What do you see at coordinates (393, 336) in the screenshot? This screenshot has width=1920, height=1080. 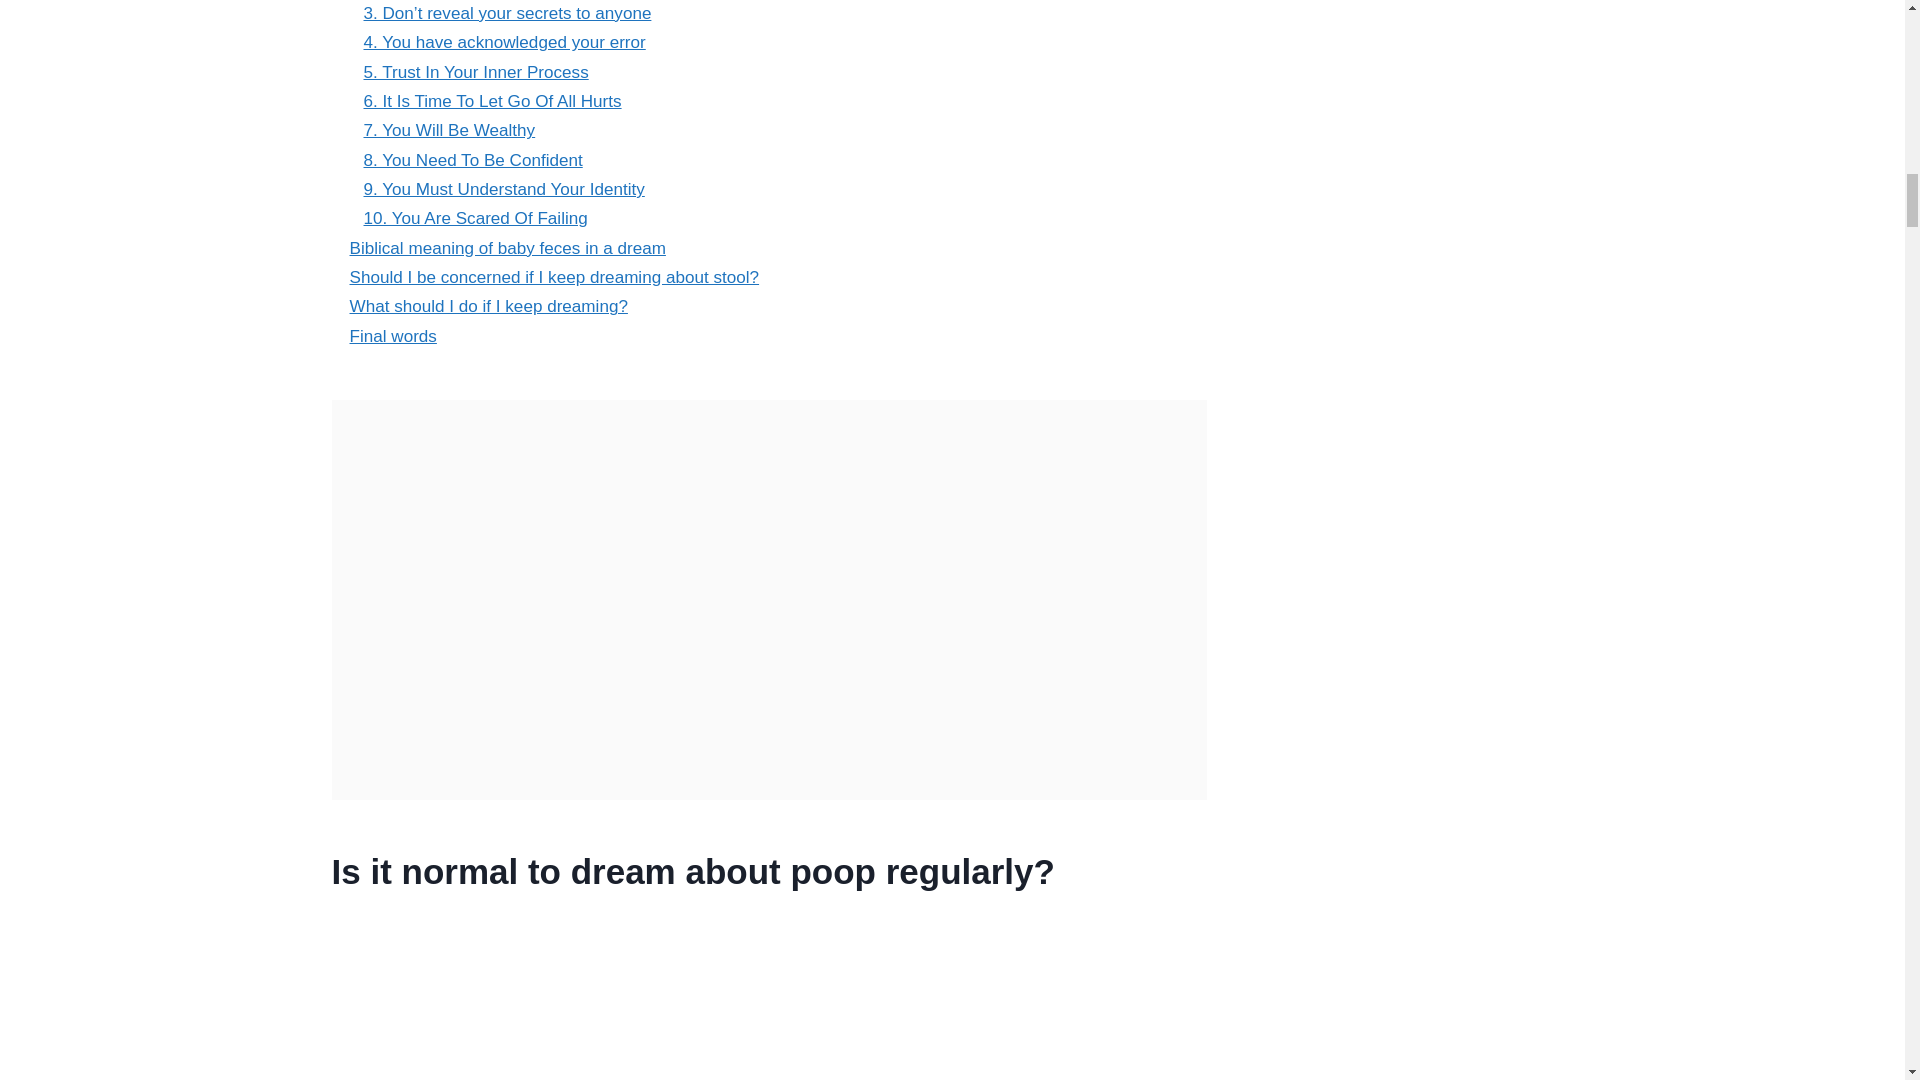 I see `Final words` at bounding box center [393, 336].